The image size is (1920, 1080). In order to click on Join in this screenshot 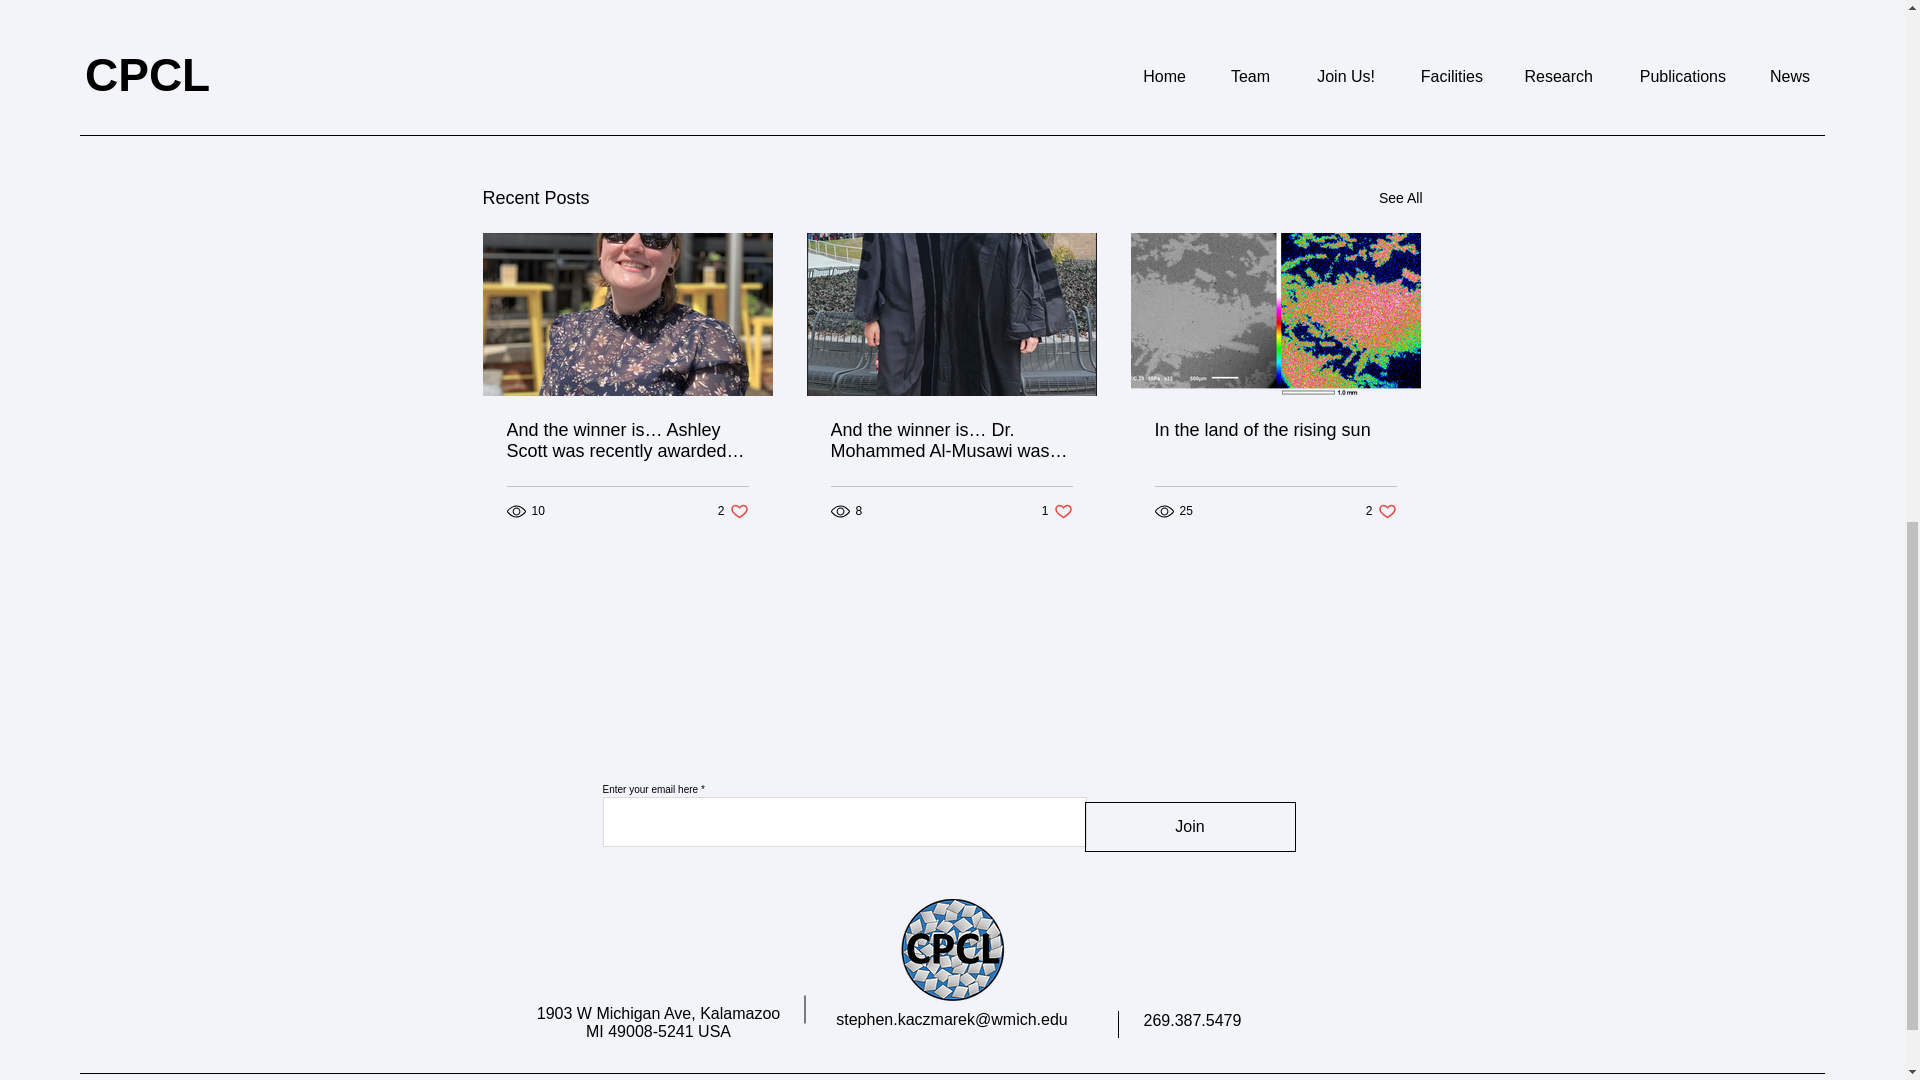, I will do `click(1189, 827)`.